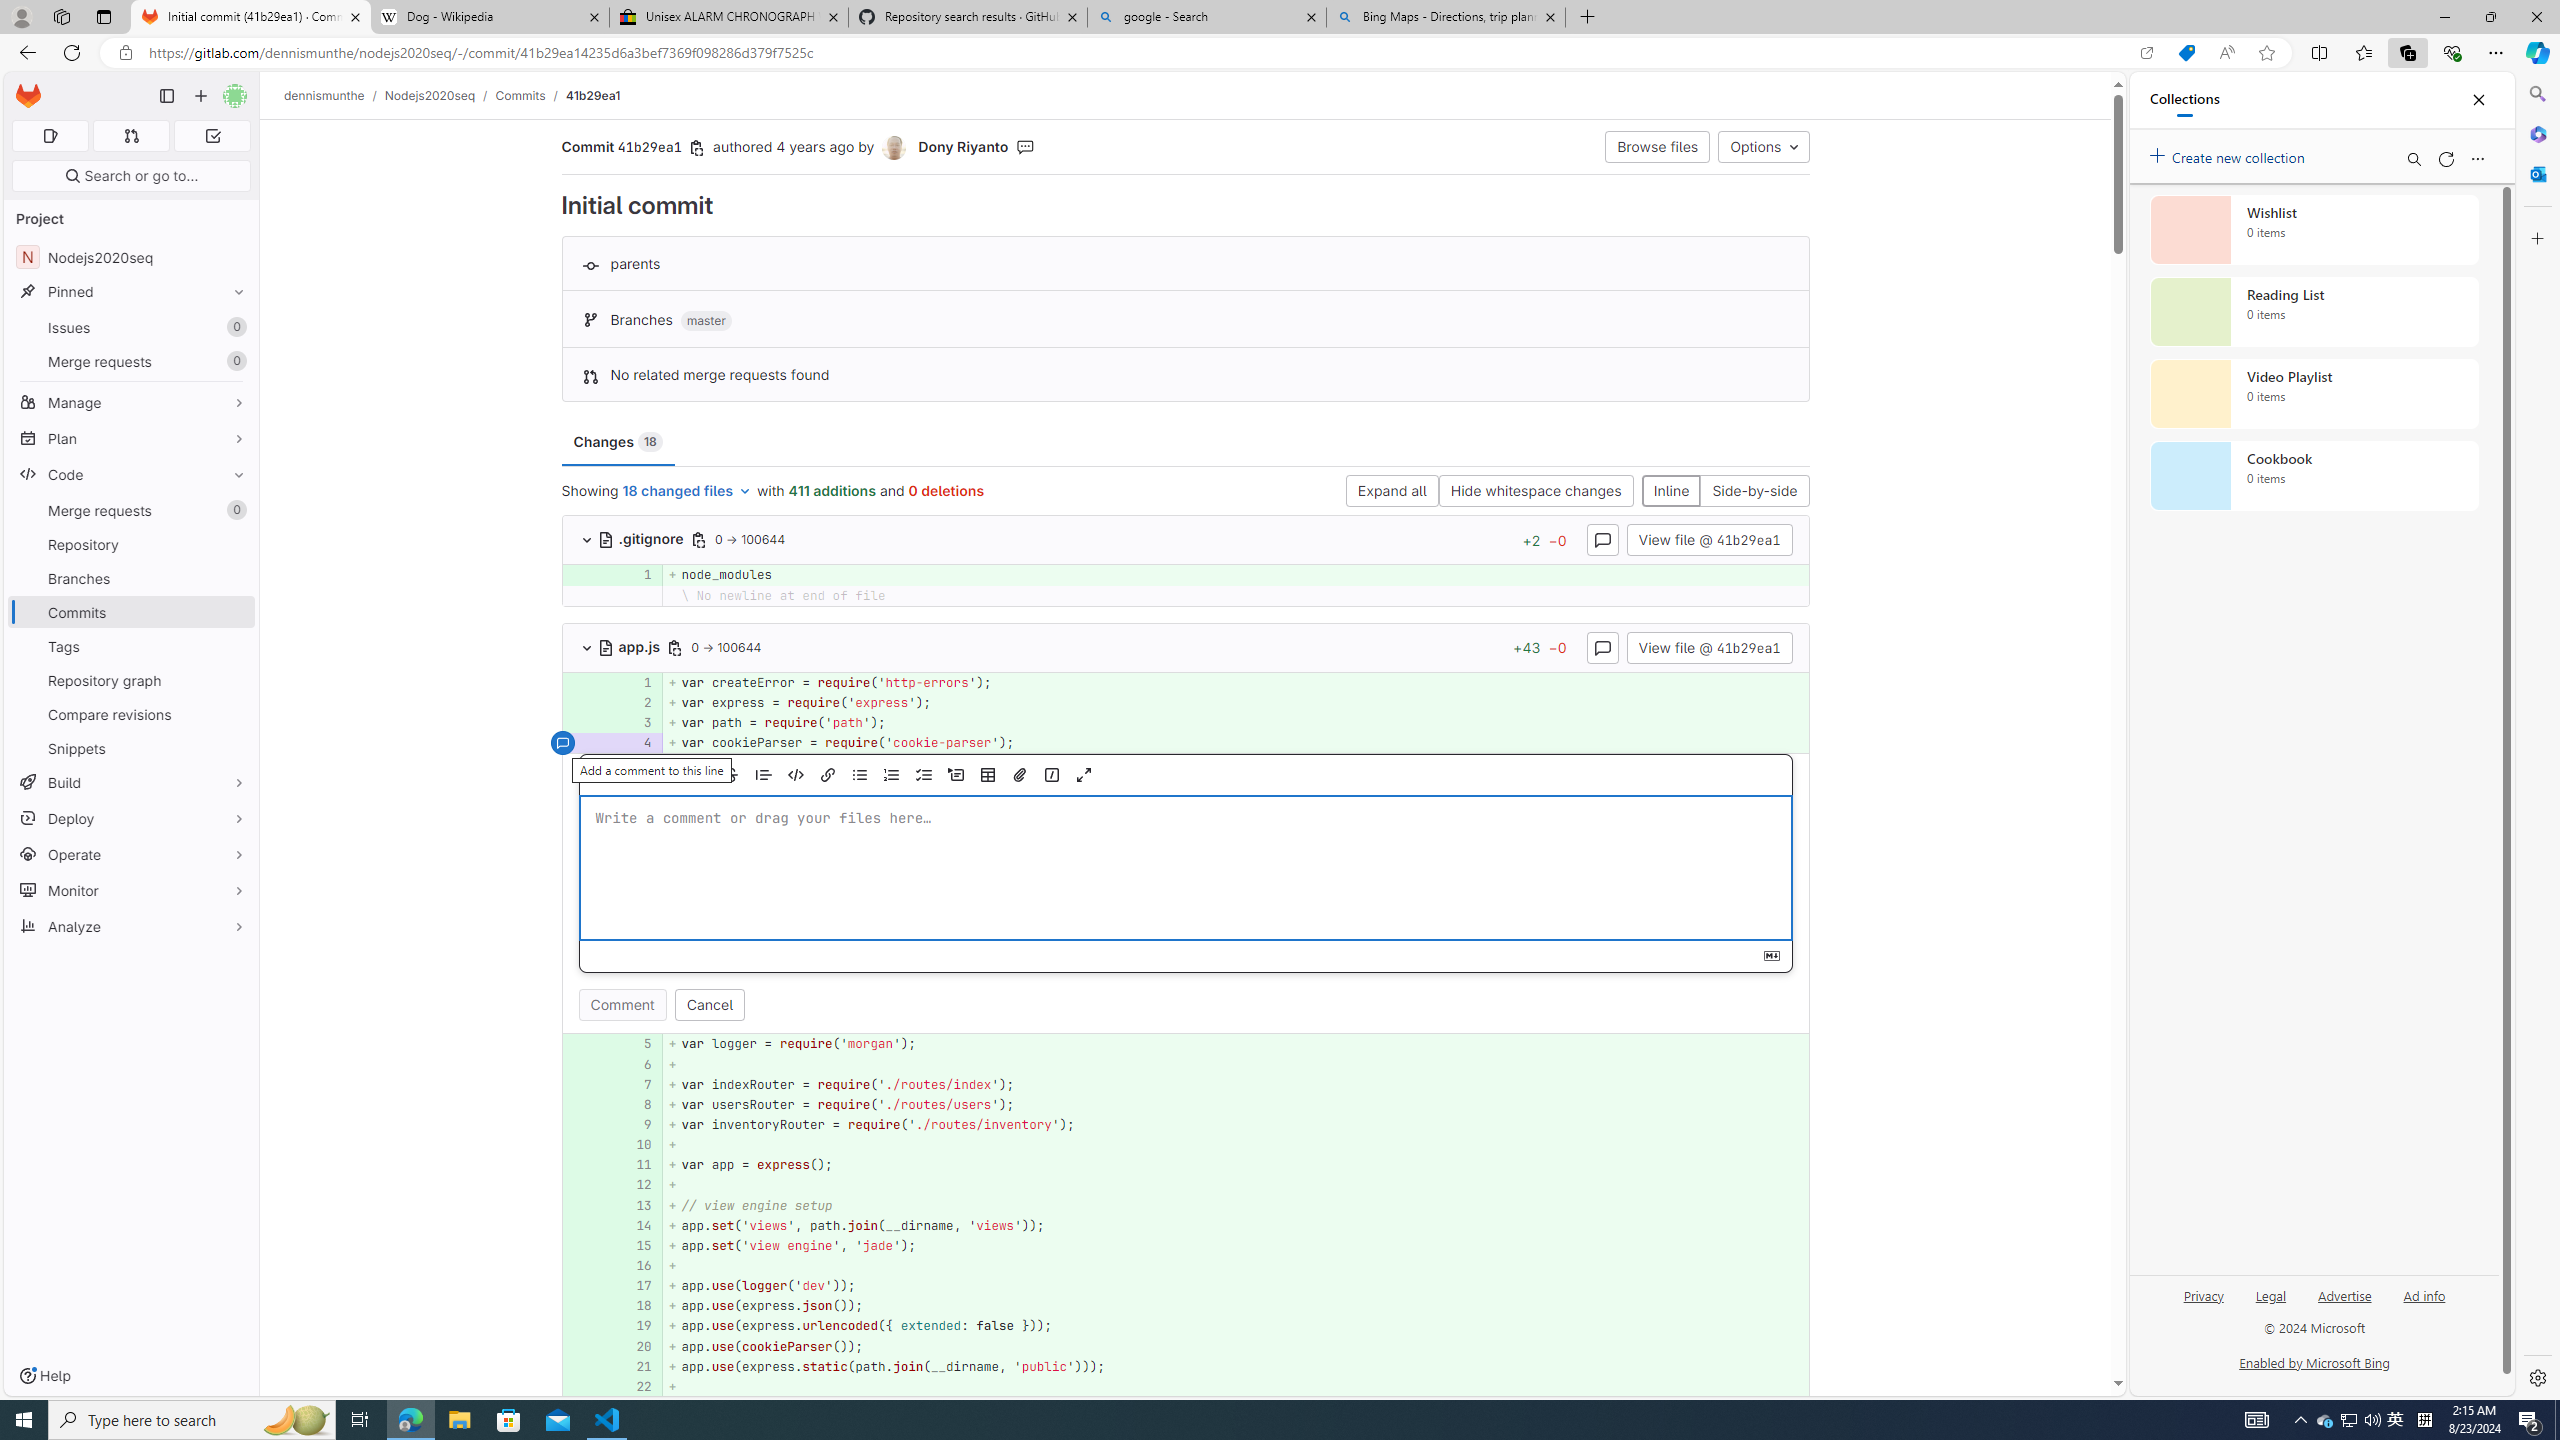 The width and height of the screenshot is (2560, 1440). I want to click on Repository graph, so click(132, 680).